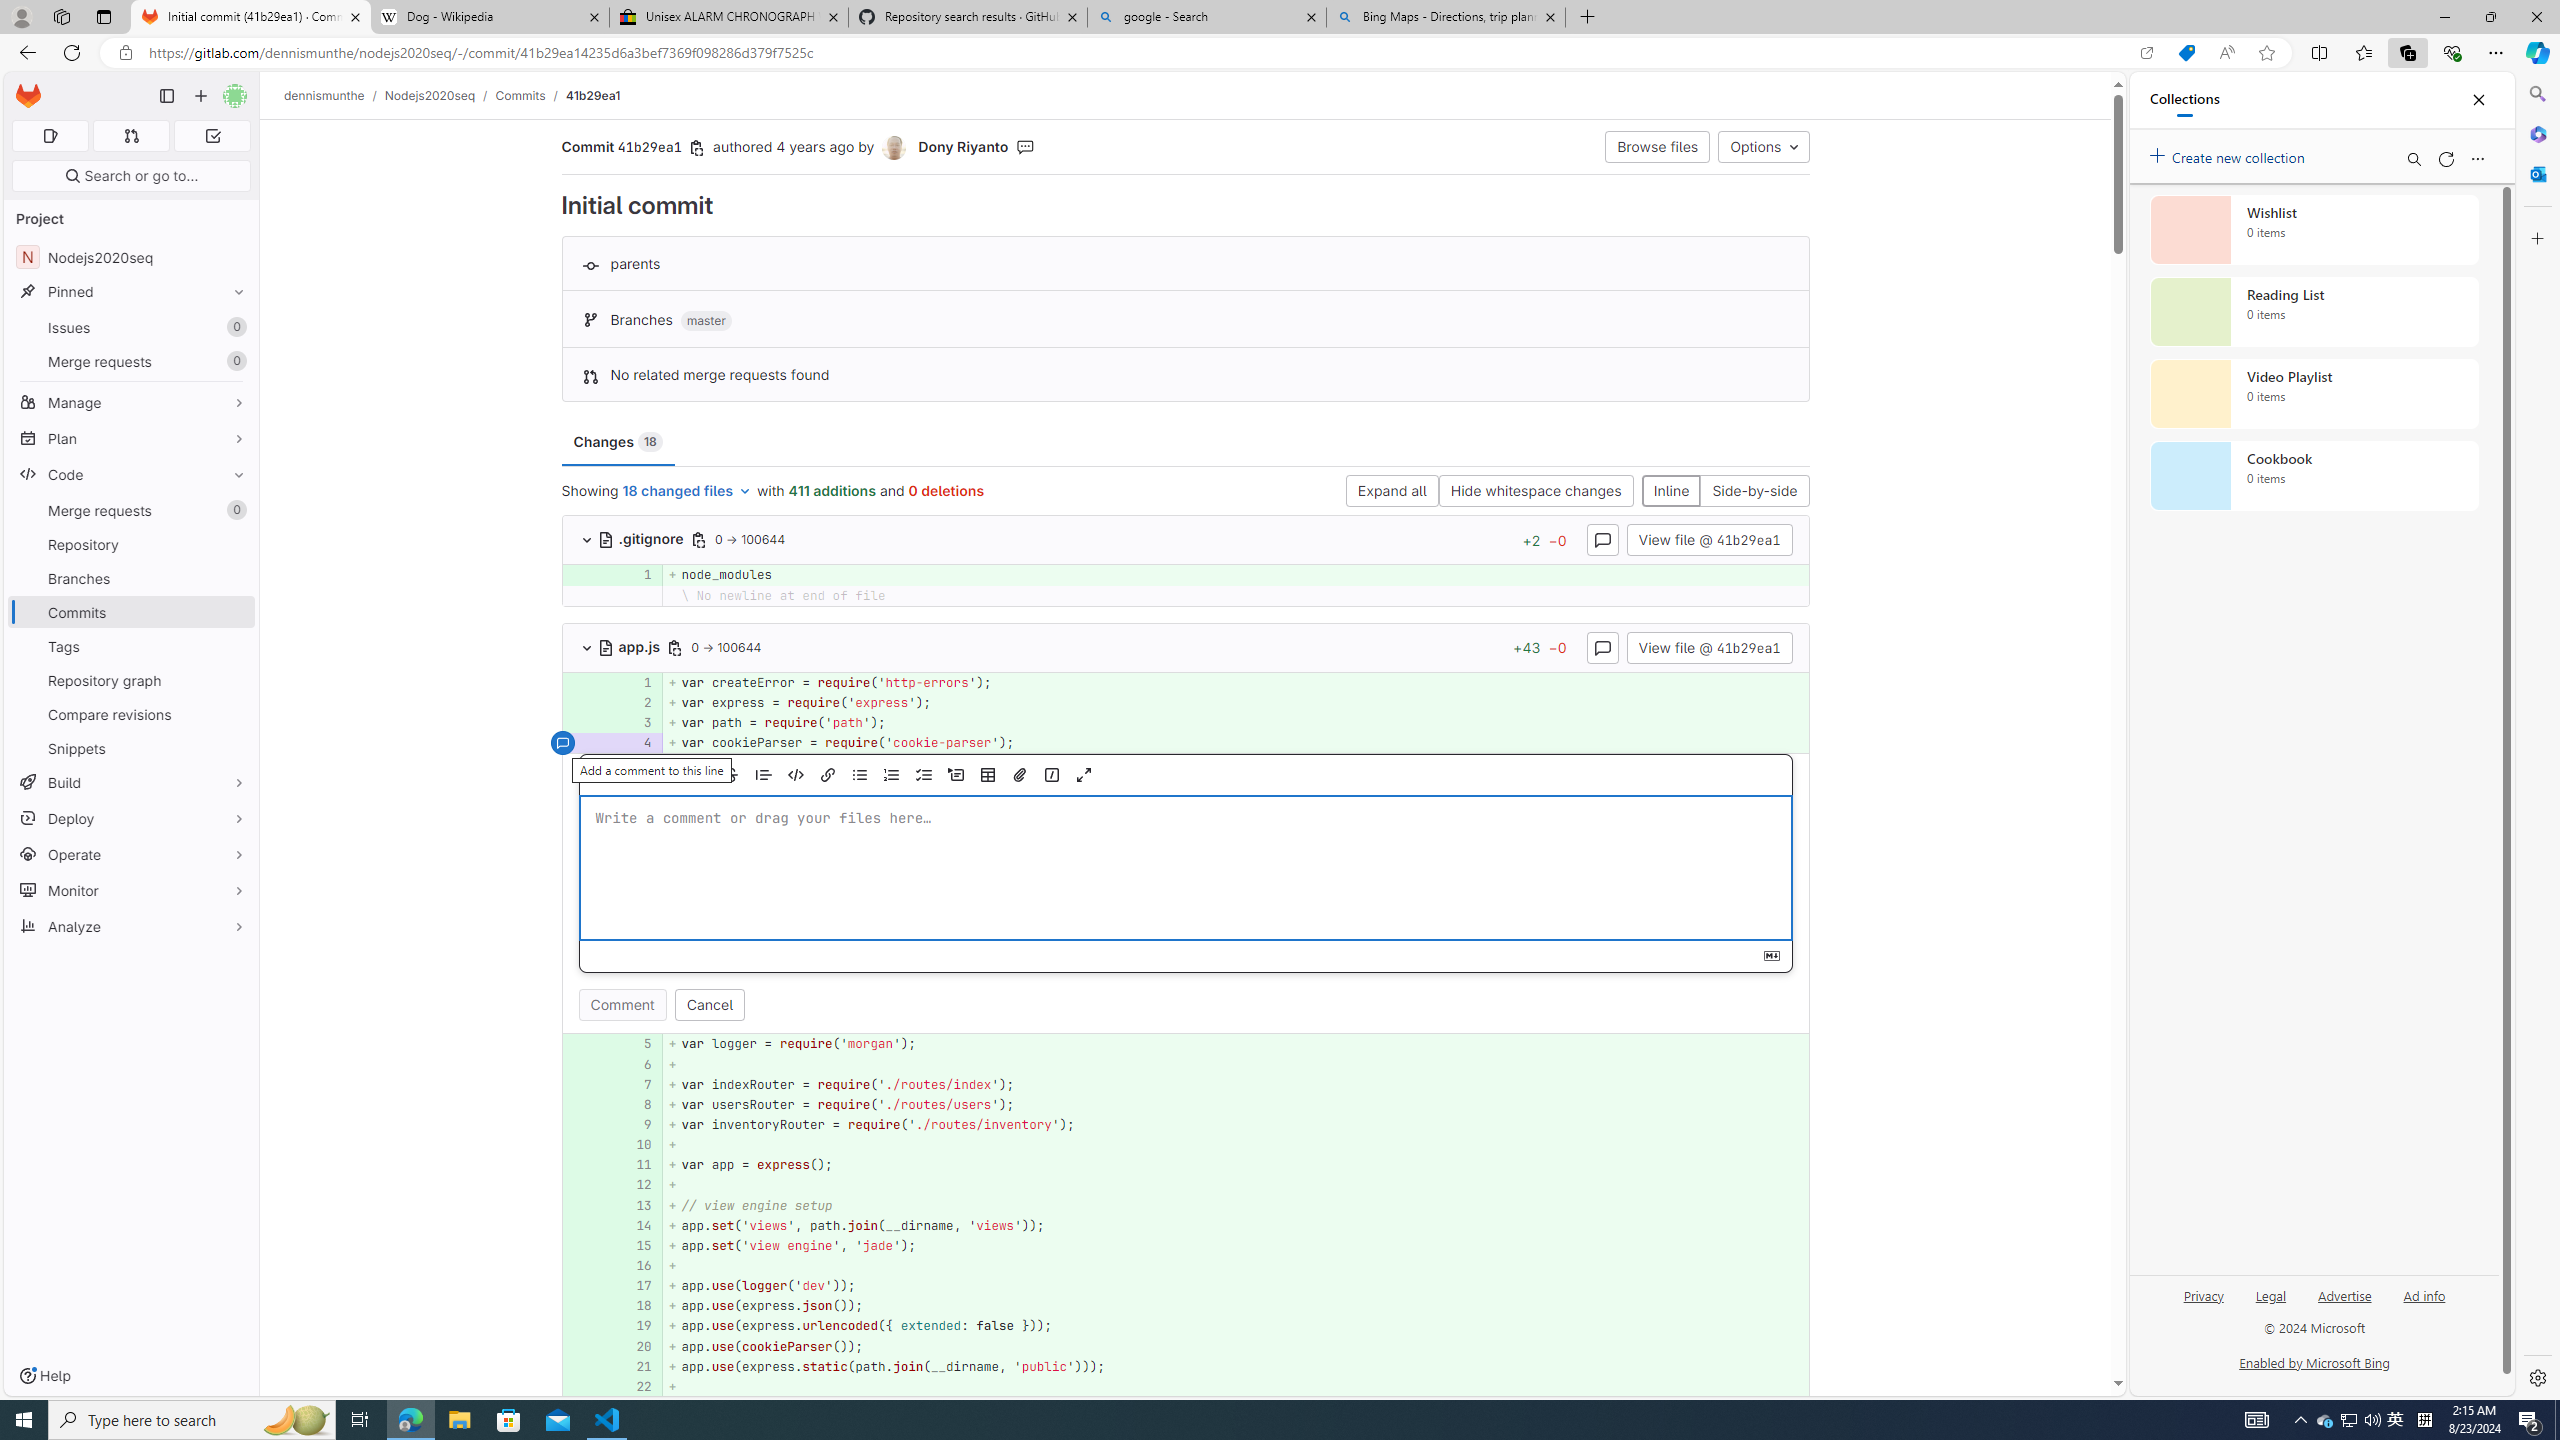 The width and height of the screenshot is (2560, 1440). I want to click on Repository graph, so click(132, 680).